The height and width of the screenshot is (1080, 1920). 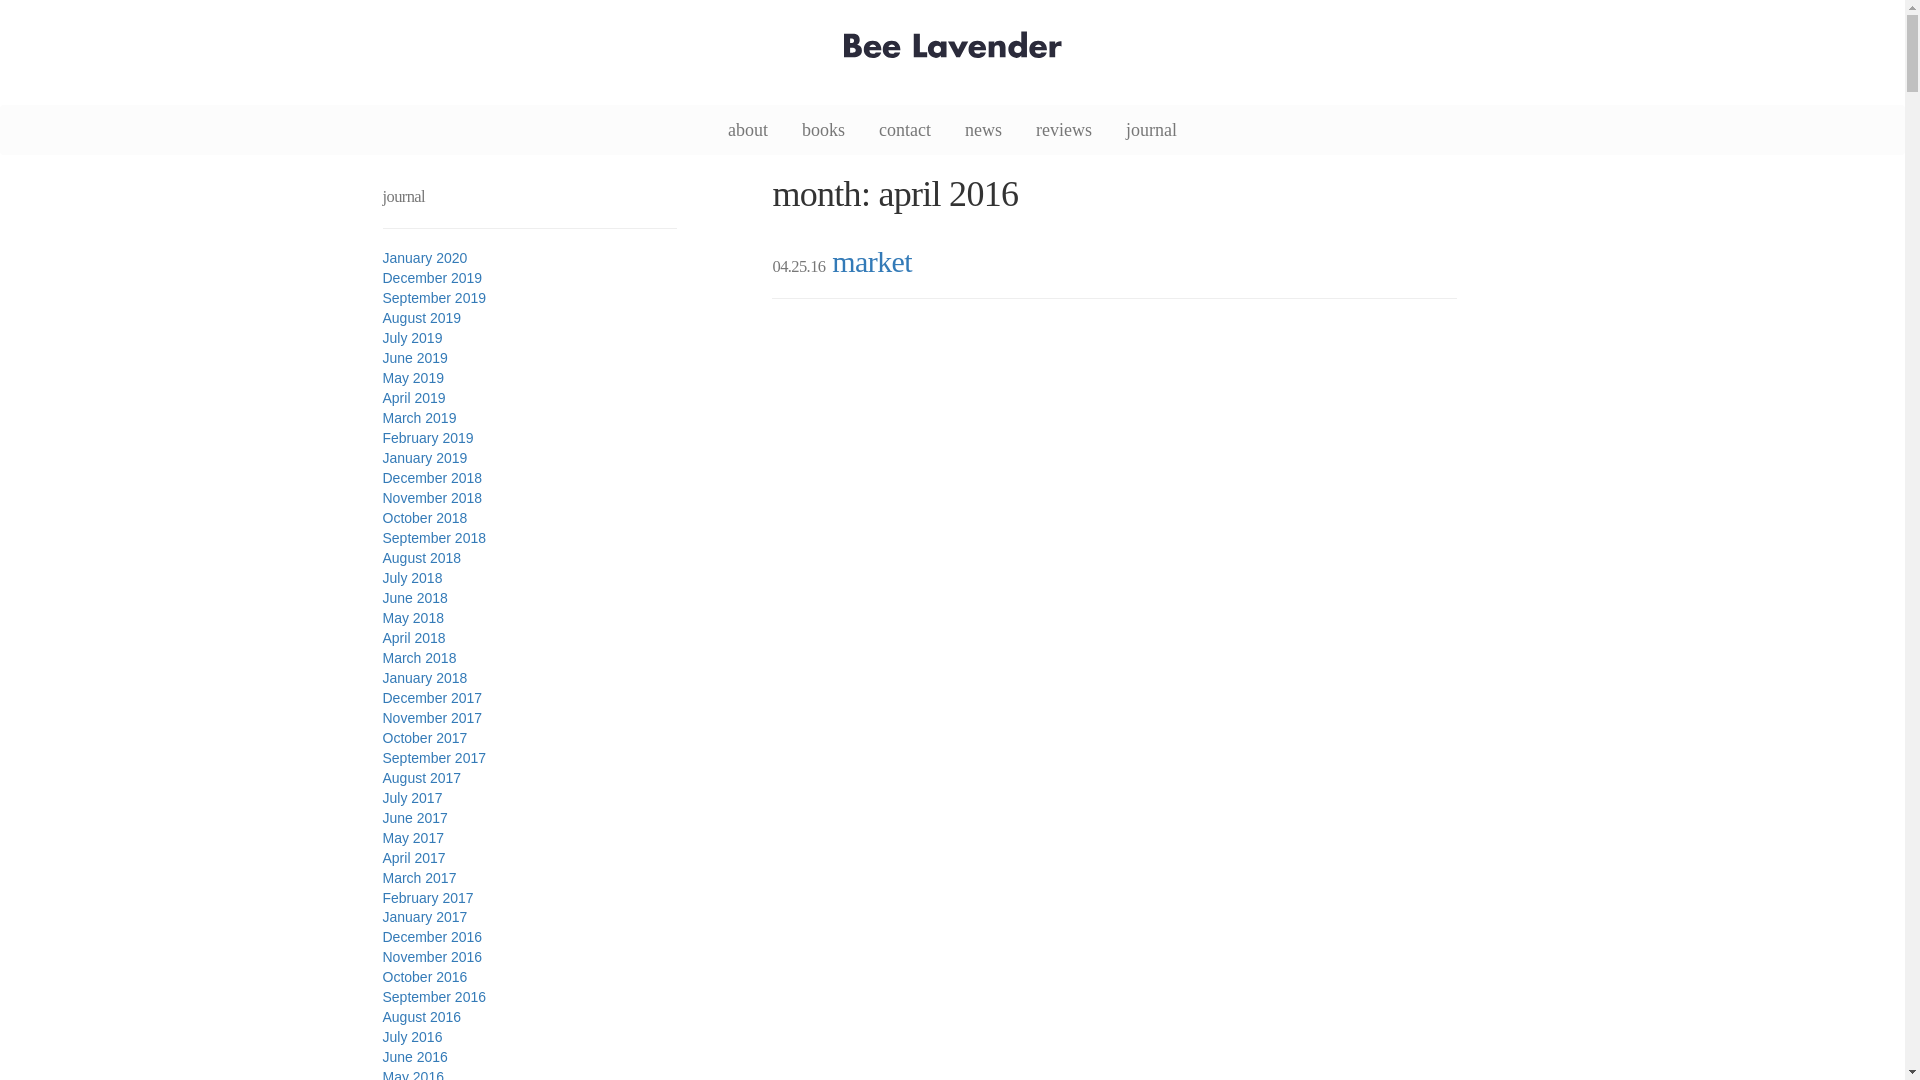 I want to click on about, so click(x=748, y=128).